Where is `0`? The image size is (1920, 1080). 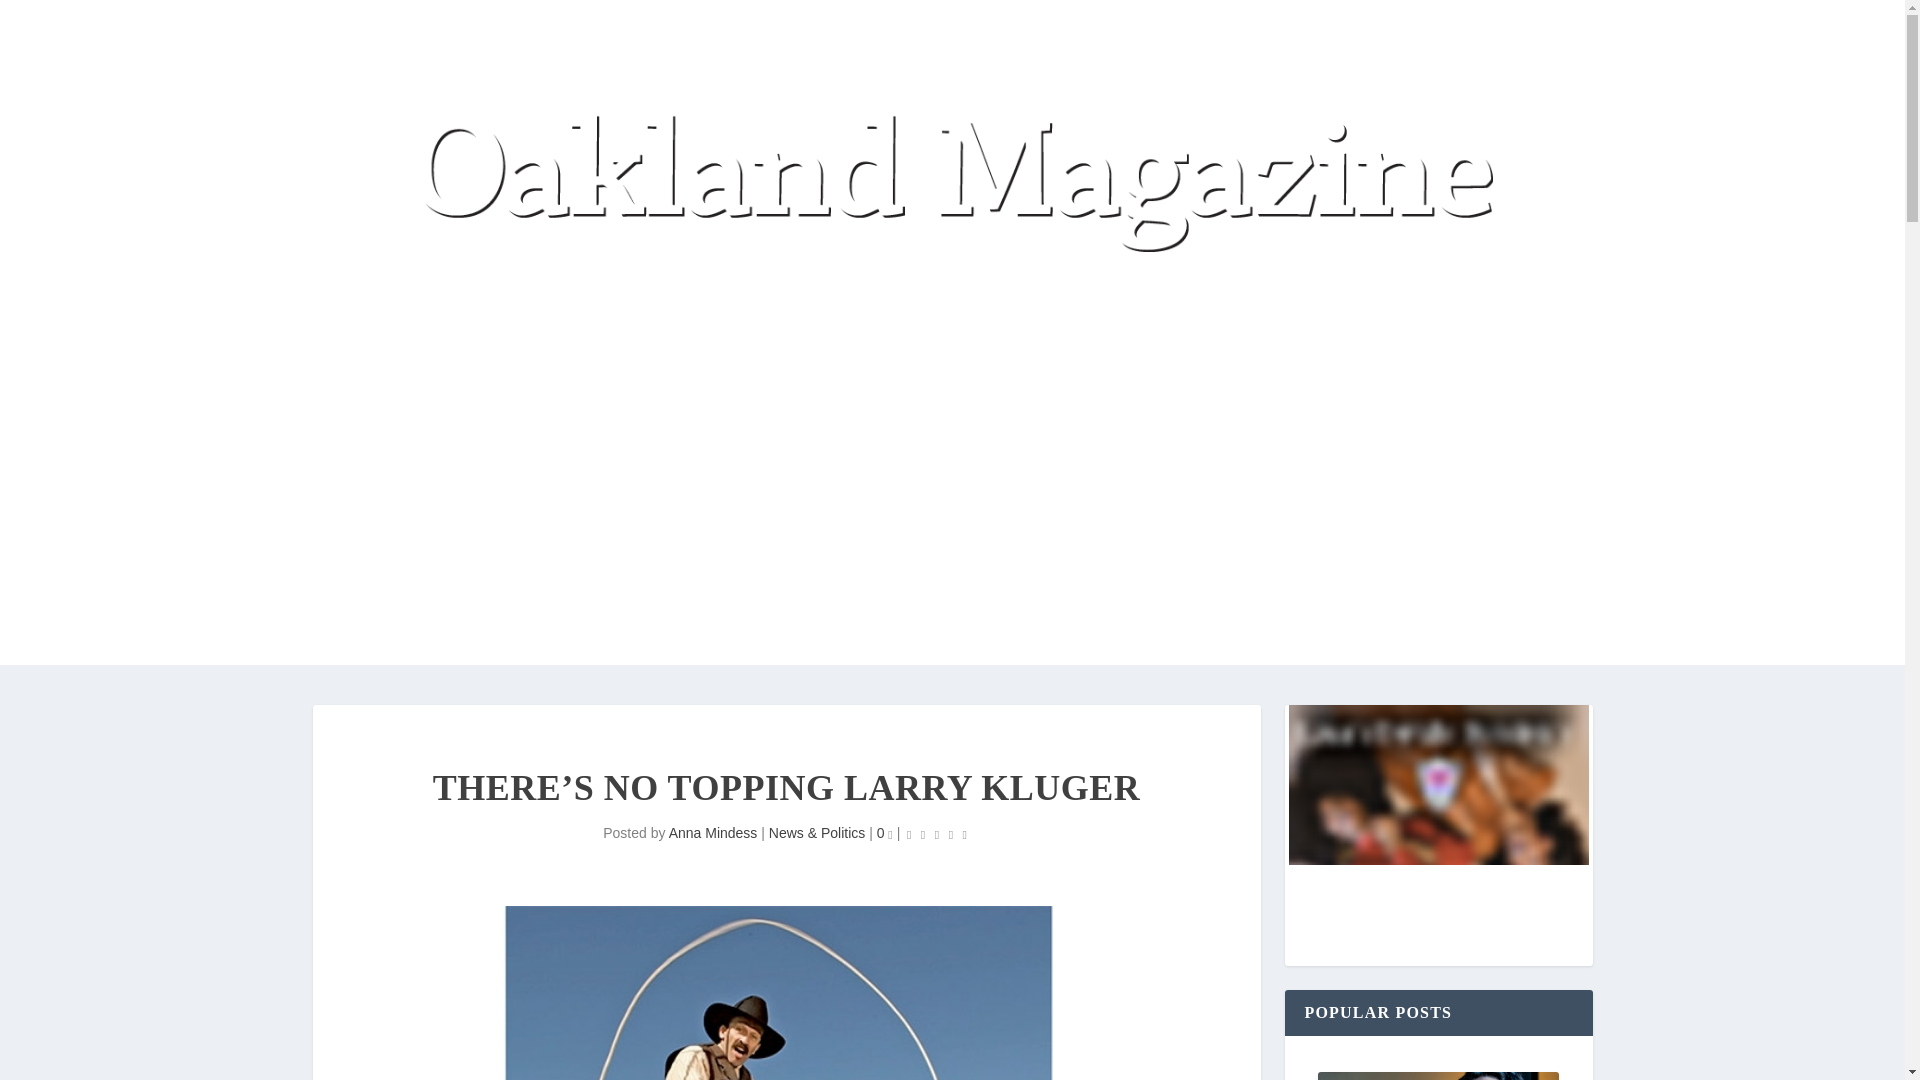
0 is located at coordinates (884, 833).